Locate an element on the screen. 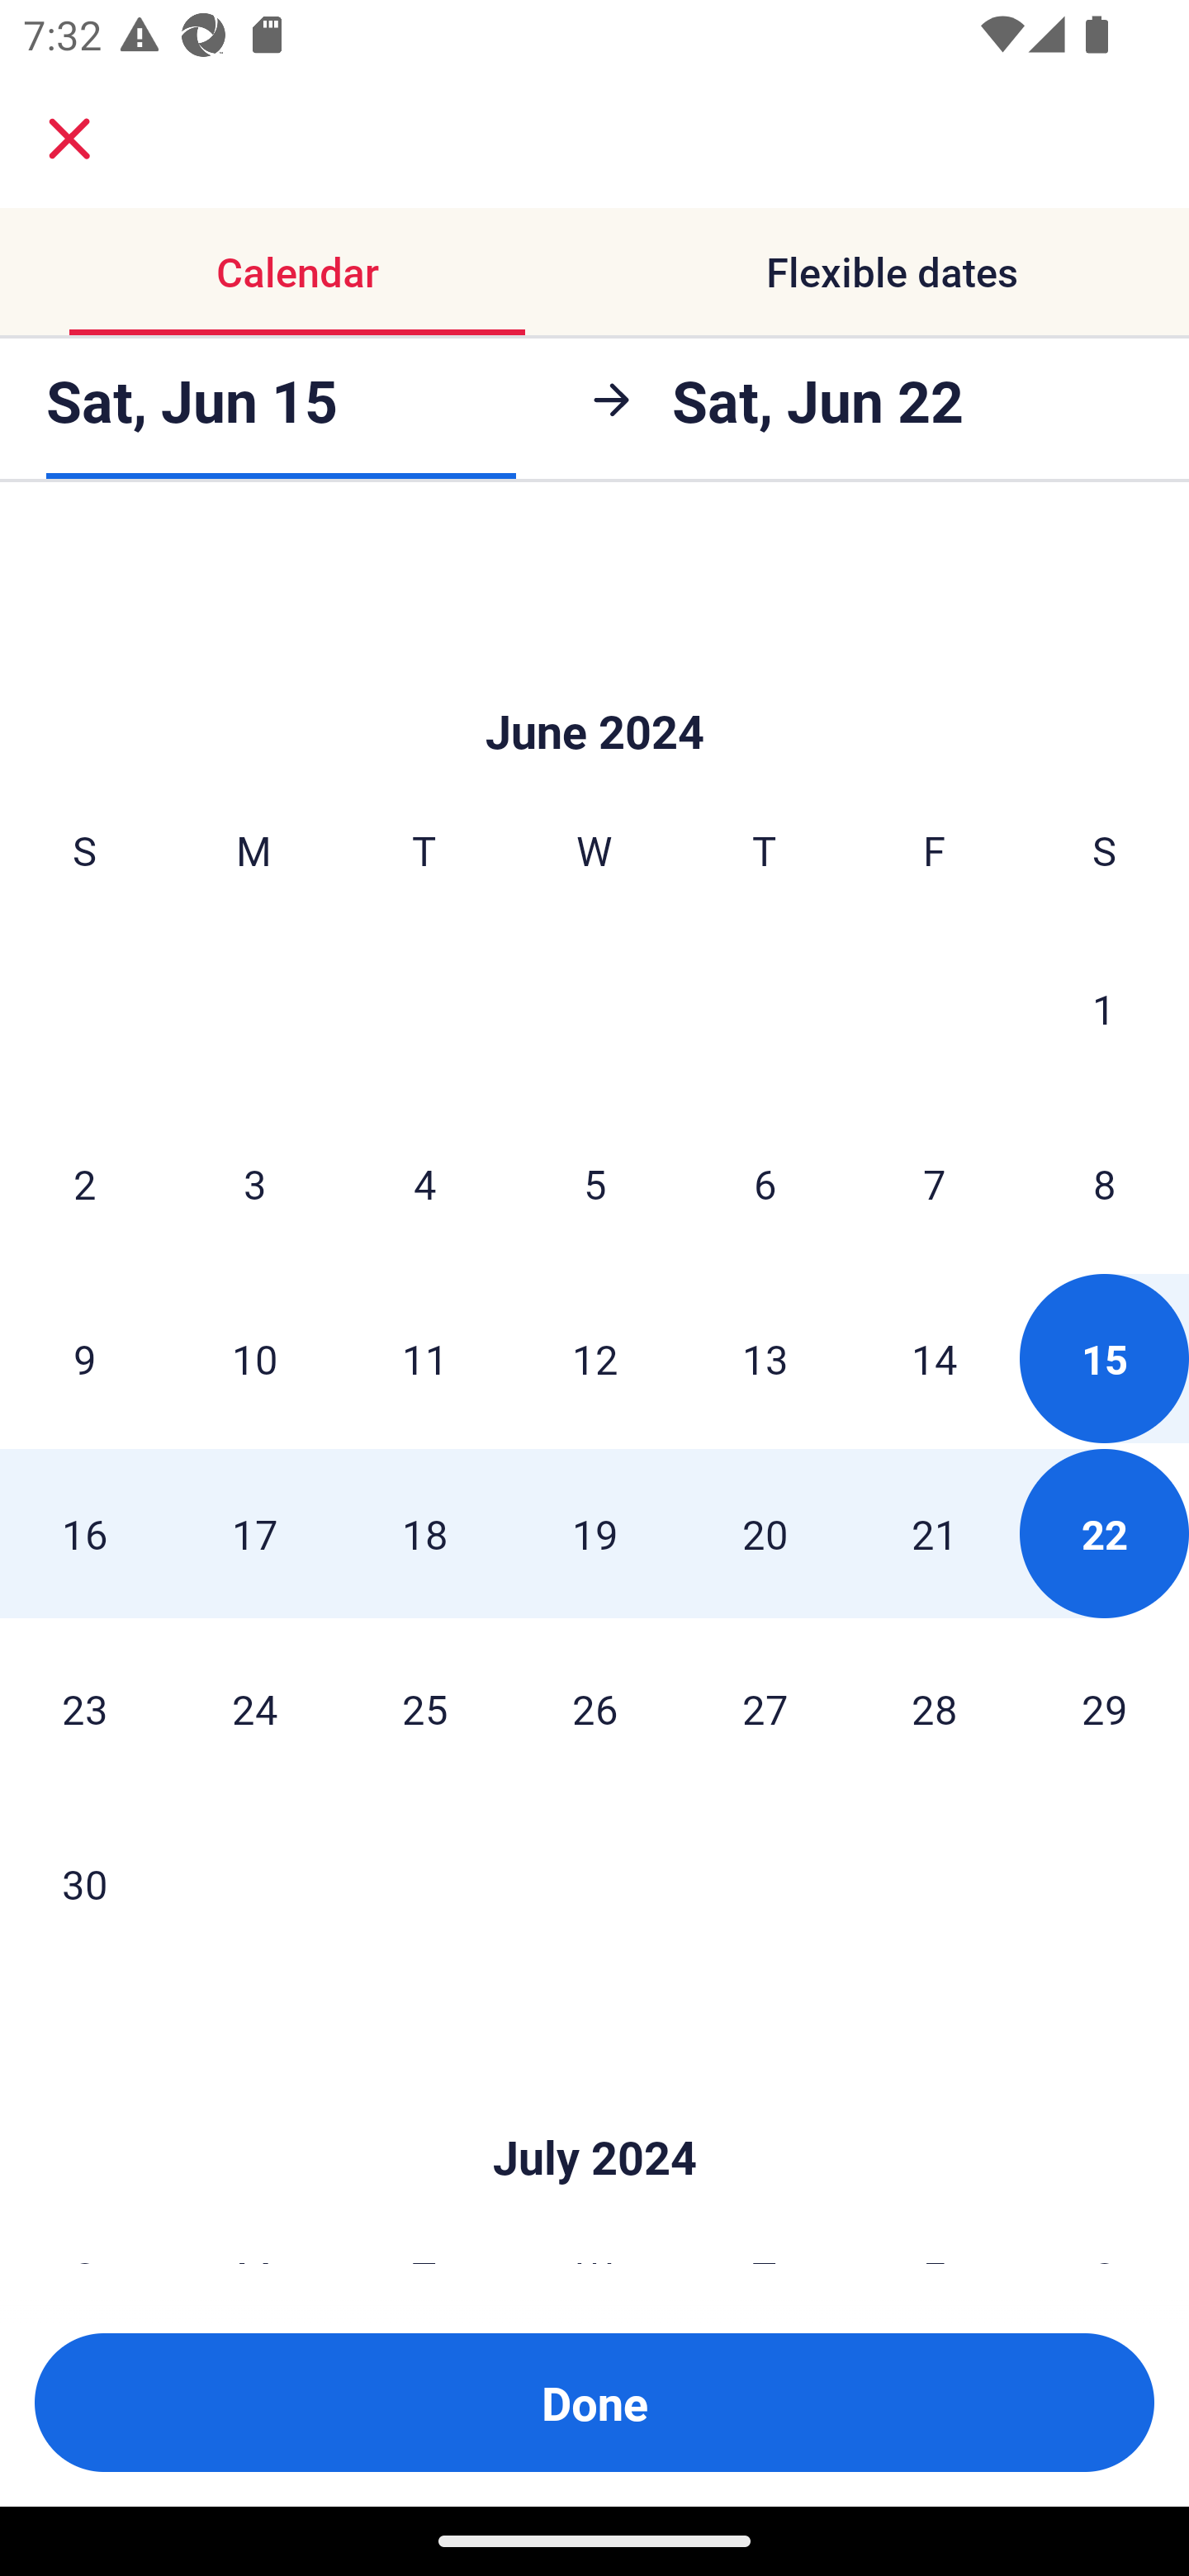 The width and height of the screenshot is (1189, 2576). 7 Friday, June 7, 2024 is located at coordinates (935, 1184).